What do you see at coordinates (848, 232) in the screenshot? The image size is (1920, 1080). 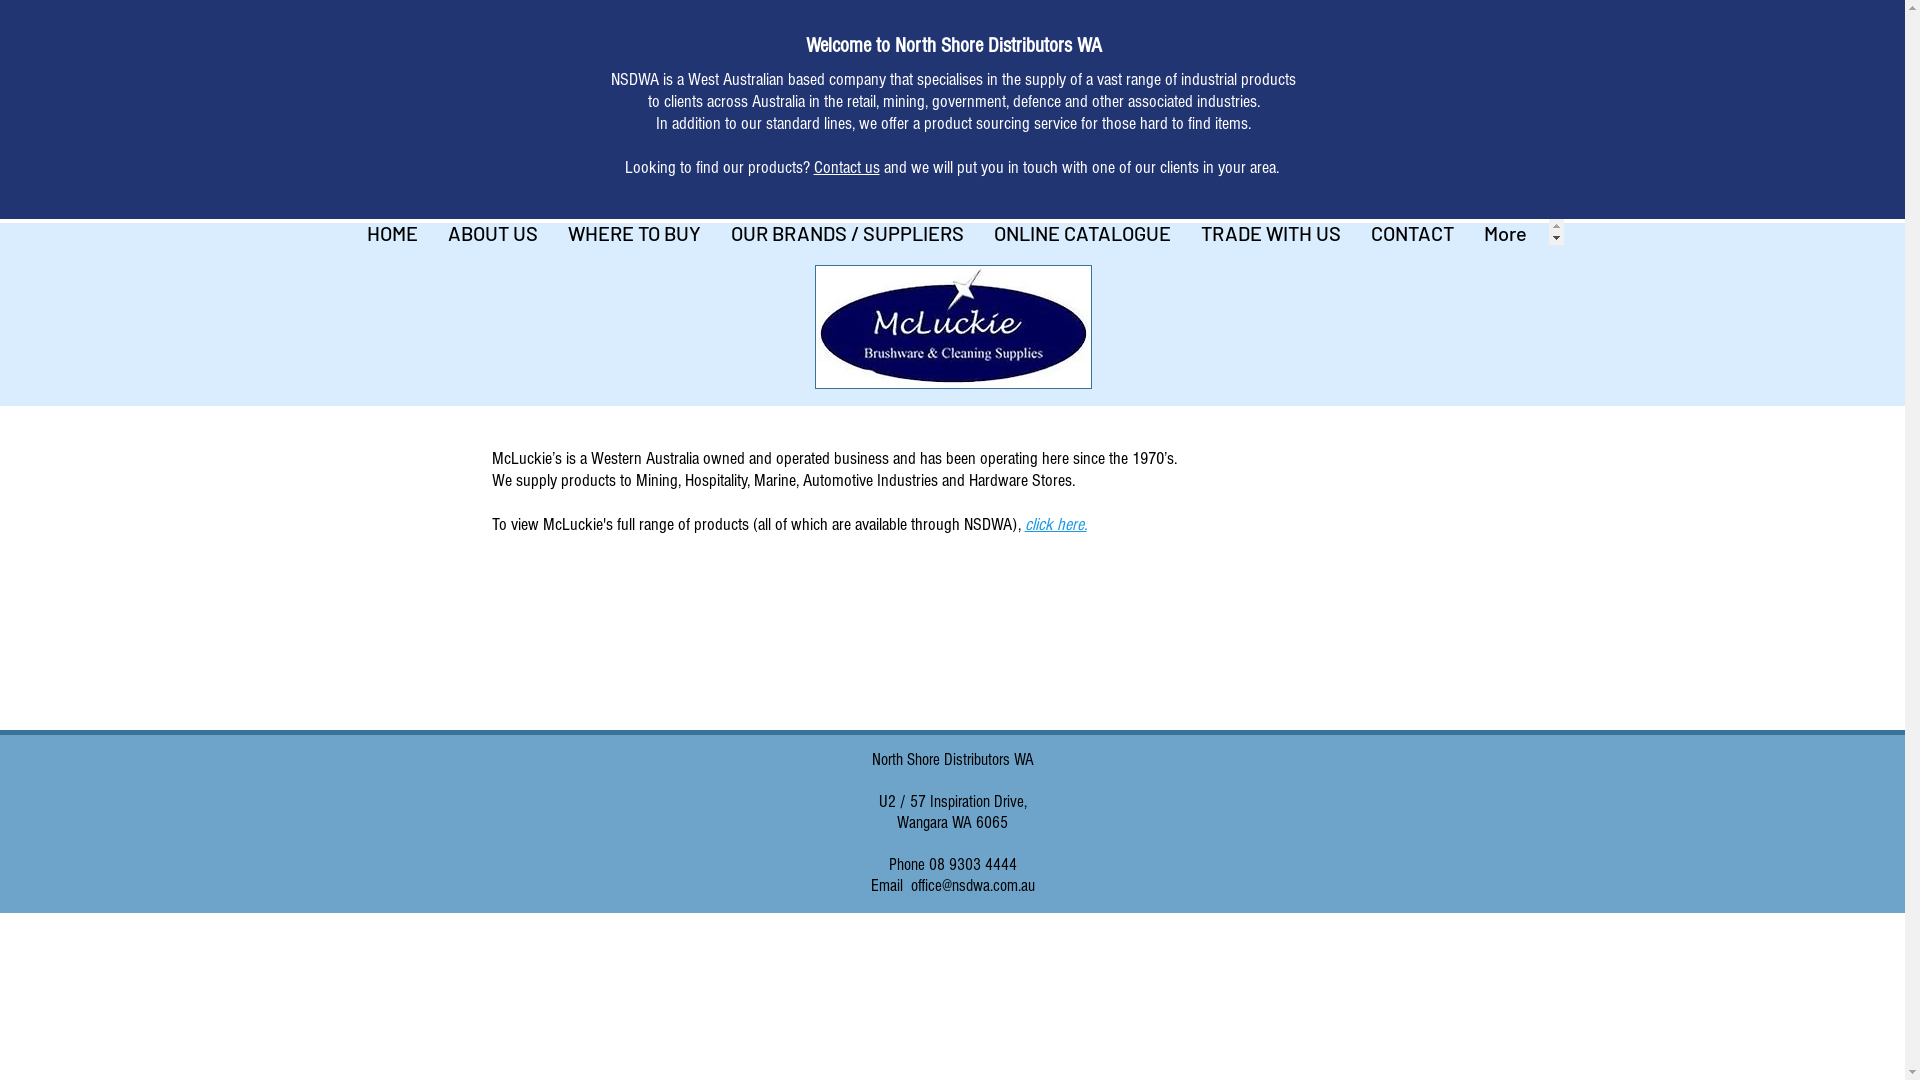 I see `OUR BRANDS / SUPPLIERS` at bounding box center [848, 232].